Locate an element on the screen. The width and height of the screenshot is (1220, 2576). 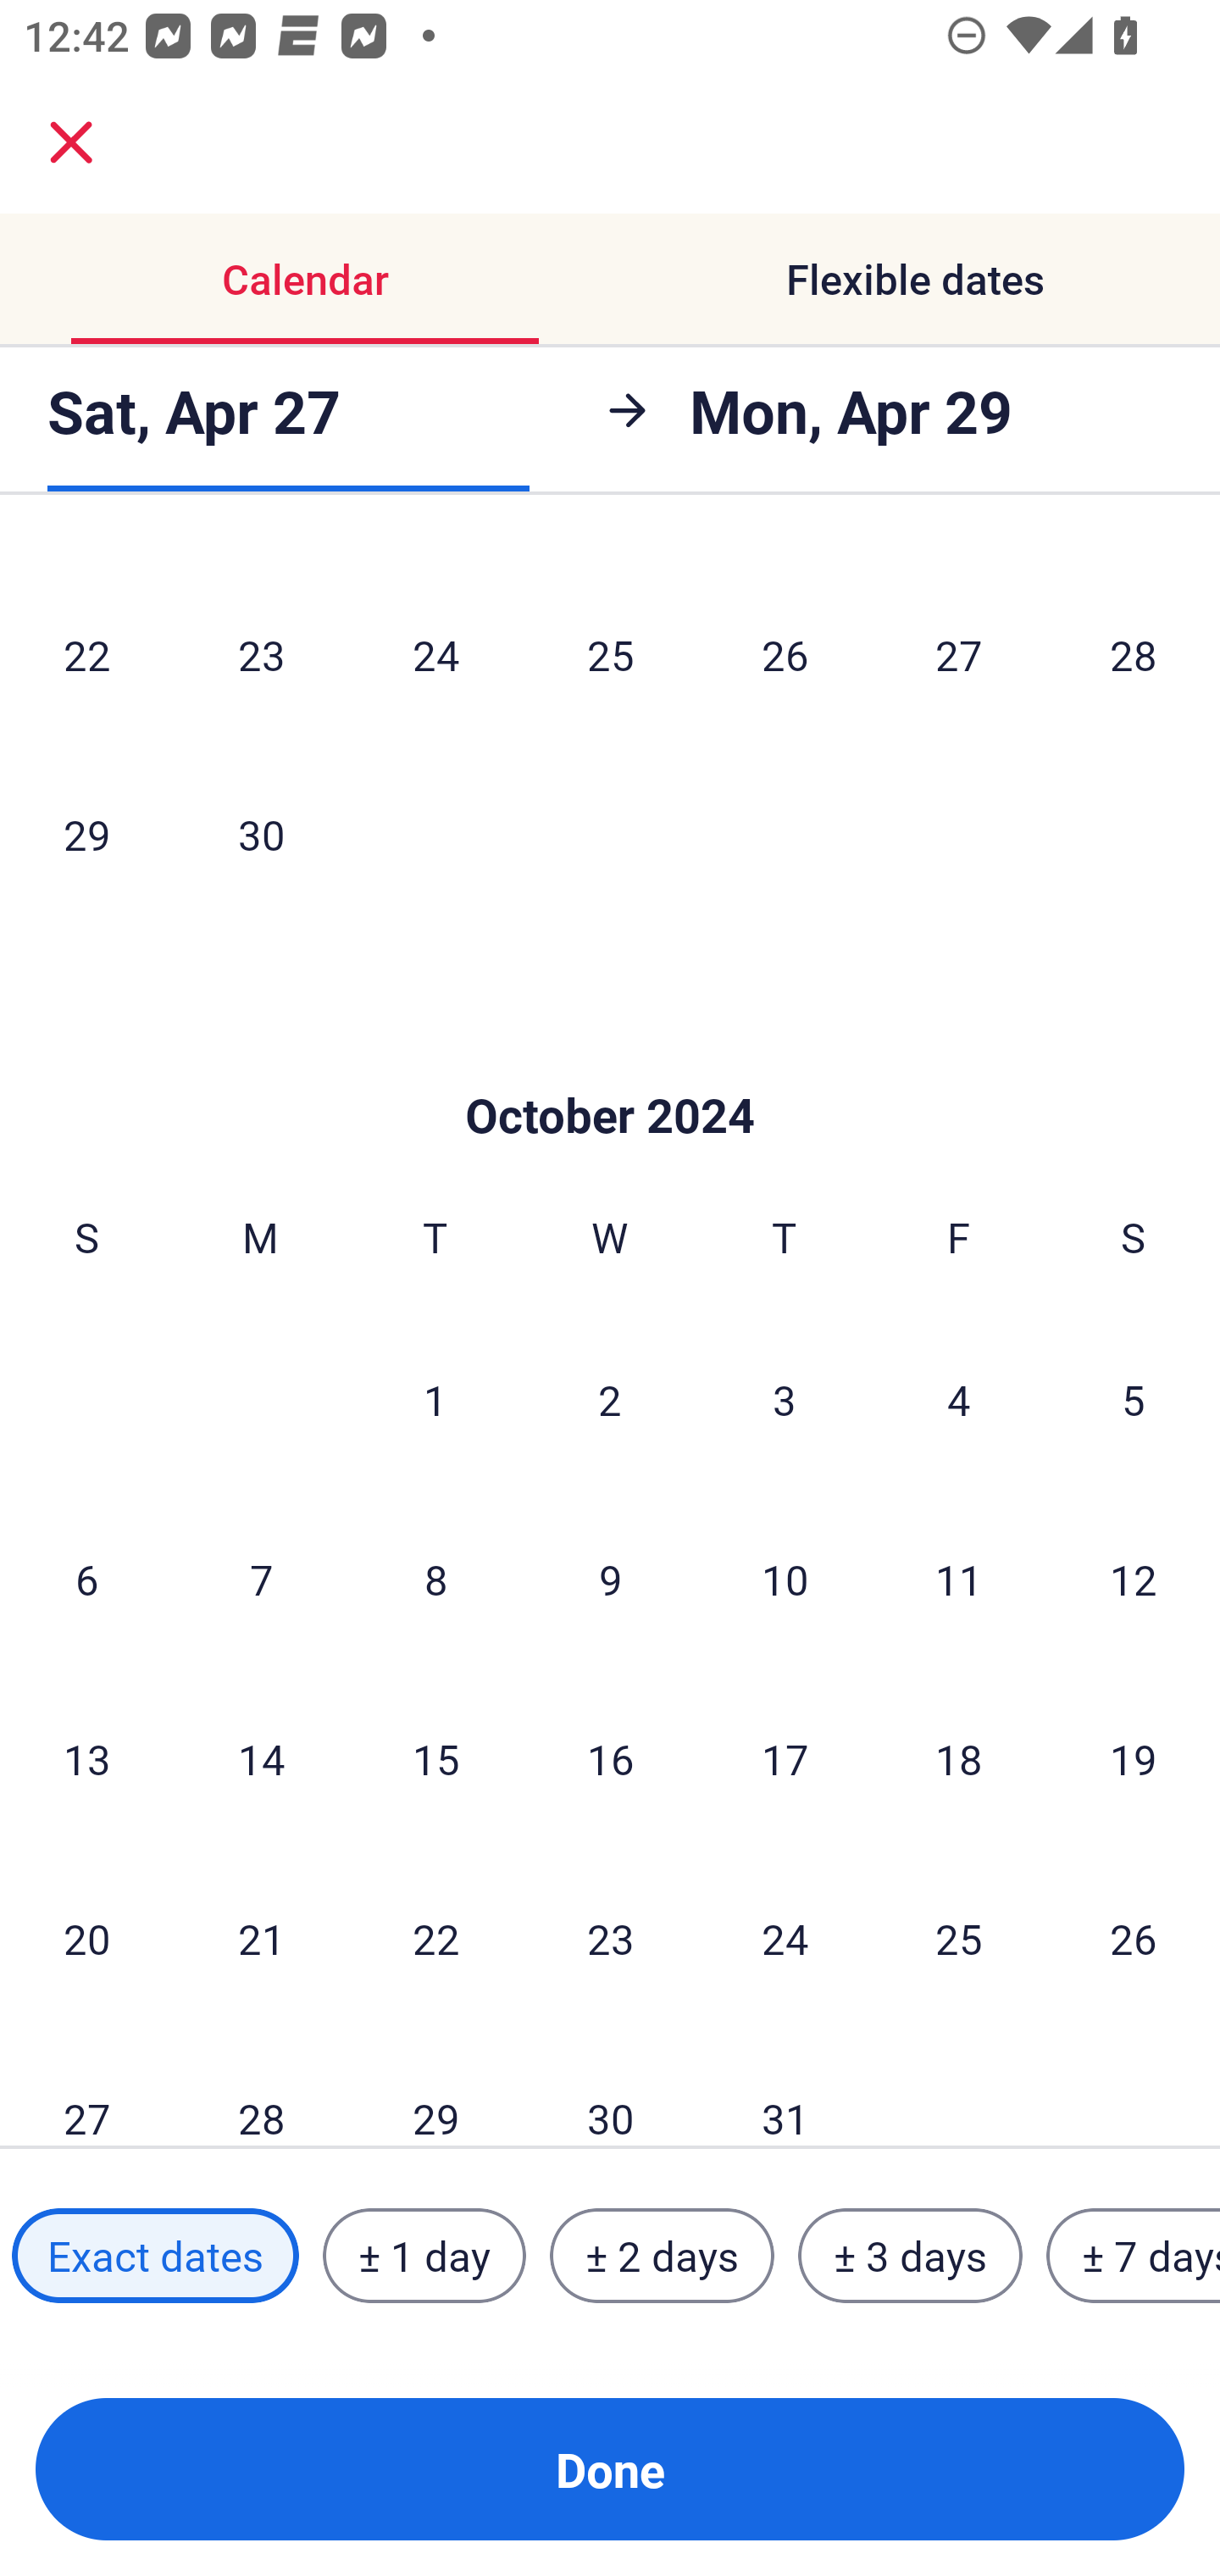
± 1 day is located at coordinates (424, 2255).